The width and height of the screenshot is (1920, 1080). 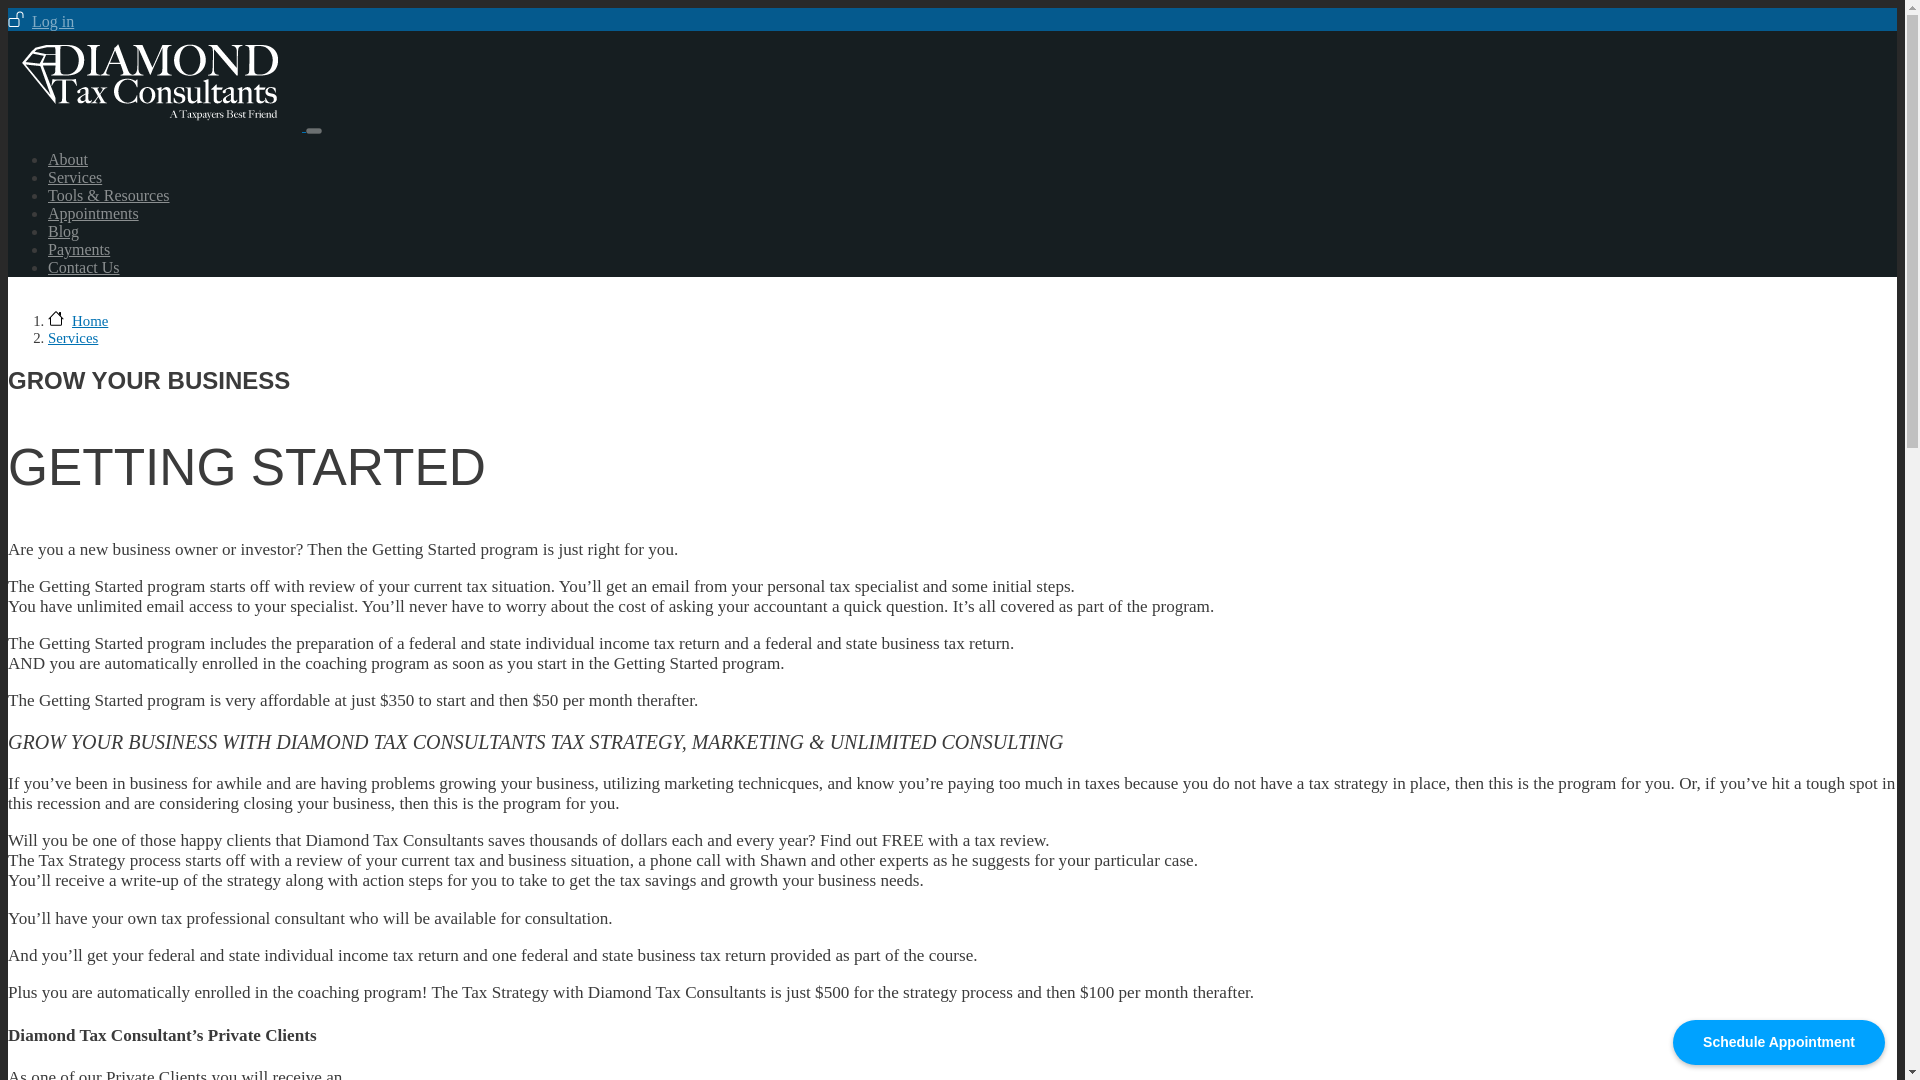 What do you see at coordinates (156, 124) in the screenshot?
I see `Home` at bounding box center [156, 124].